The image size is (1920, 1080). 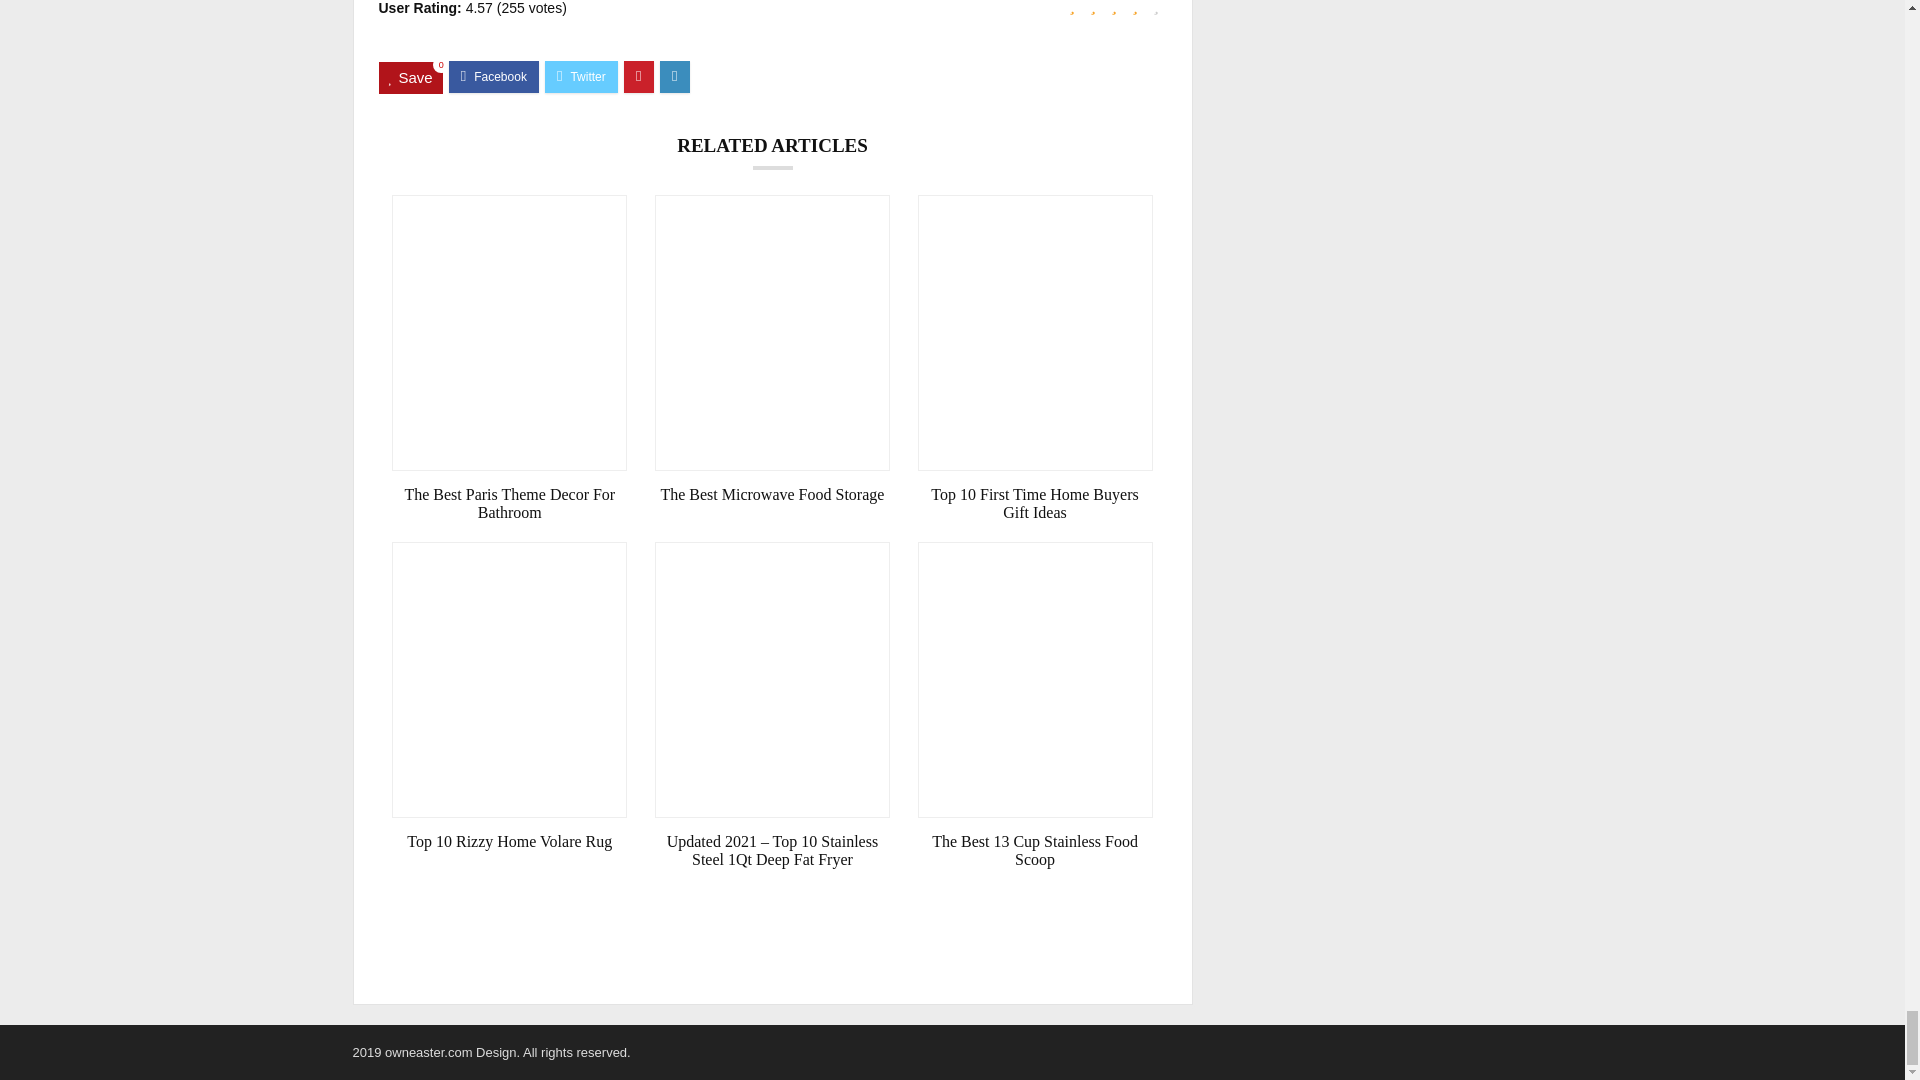 I want to click on The Best 13 Cup Stainless Food Scoop, so click(x=1035, y=850).